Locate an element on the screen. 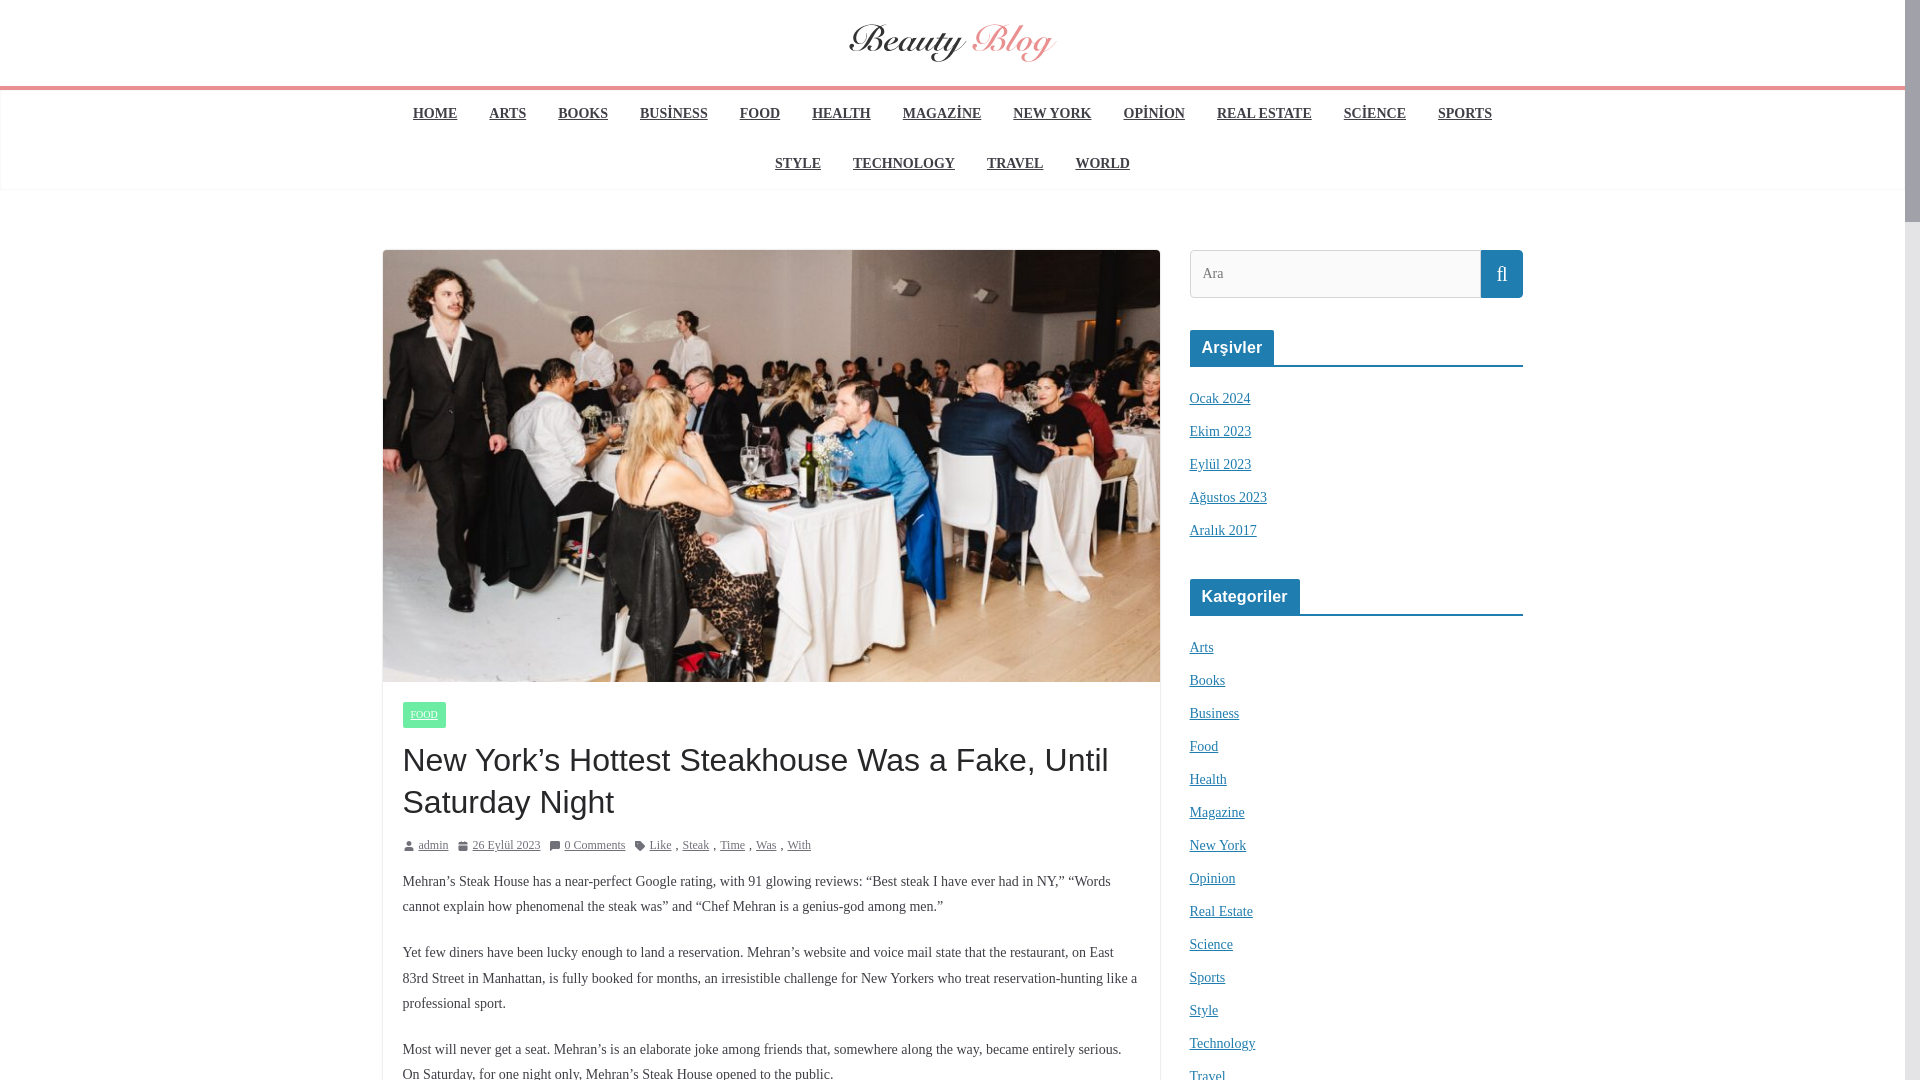 This screenshot has height=1080, width=1920. Ocak 2024 is located at coordinates (1220, 398).